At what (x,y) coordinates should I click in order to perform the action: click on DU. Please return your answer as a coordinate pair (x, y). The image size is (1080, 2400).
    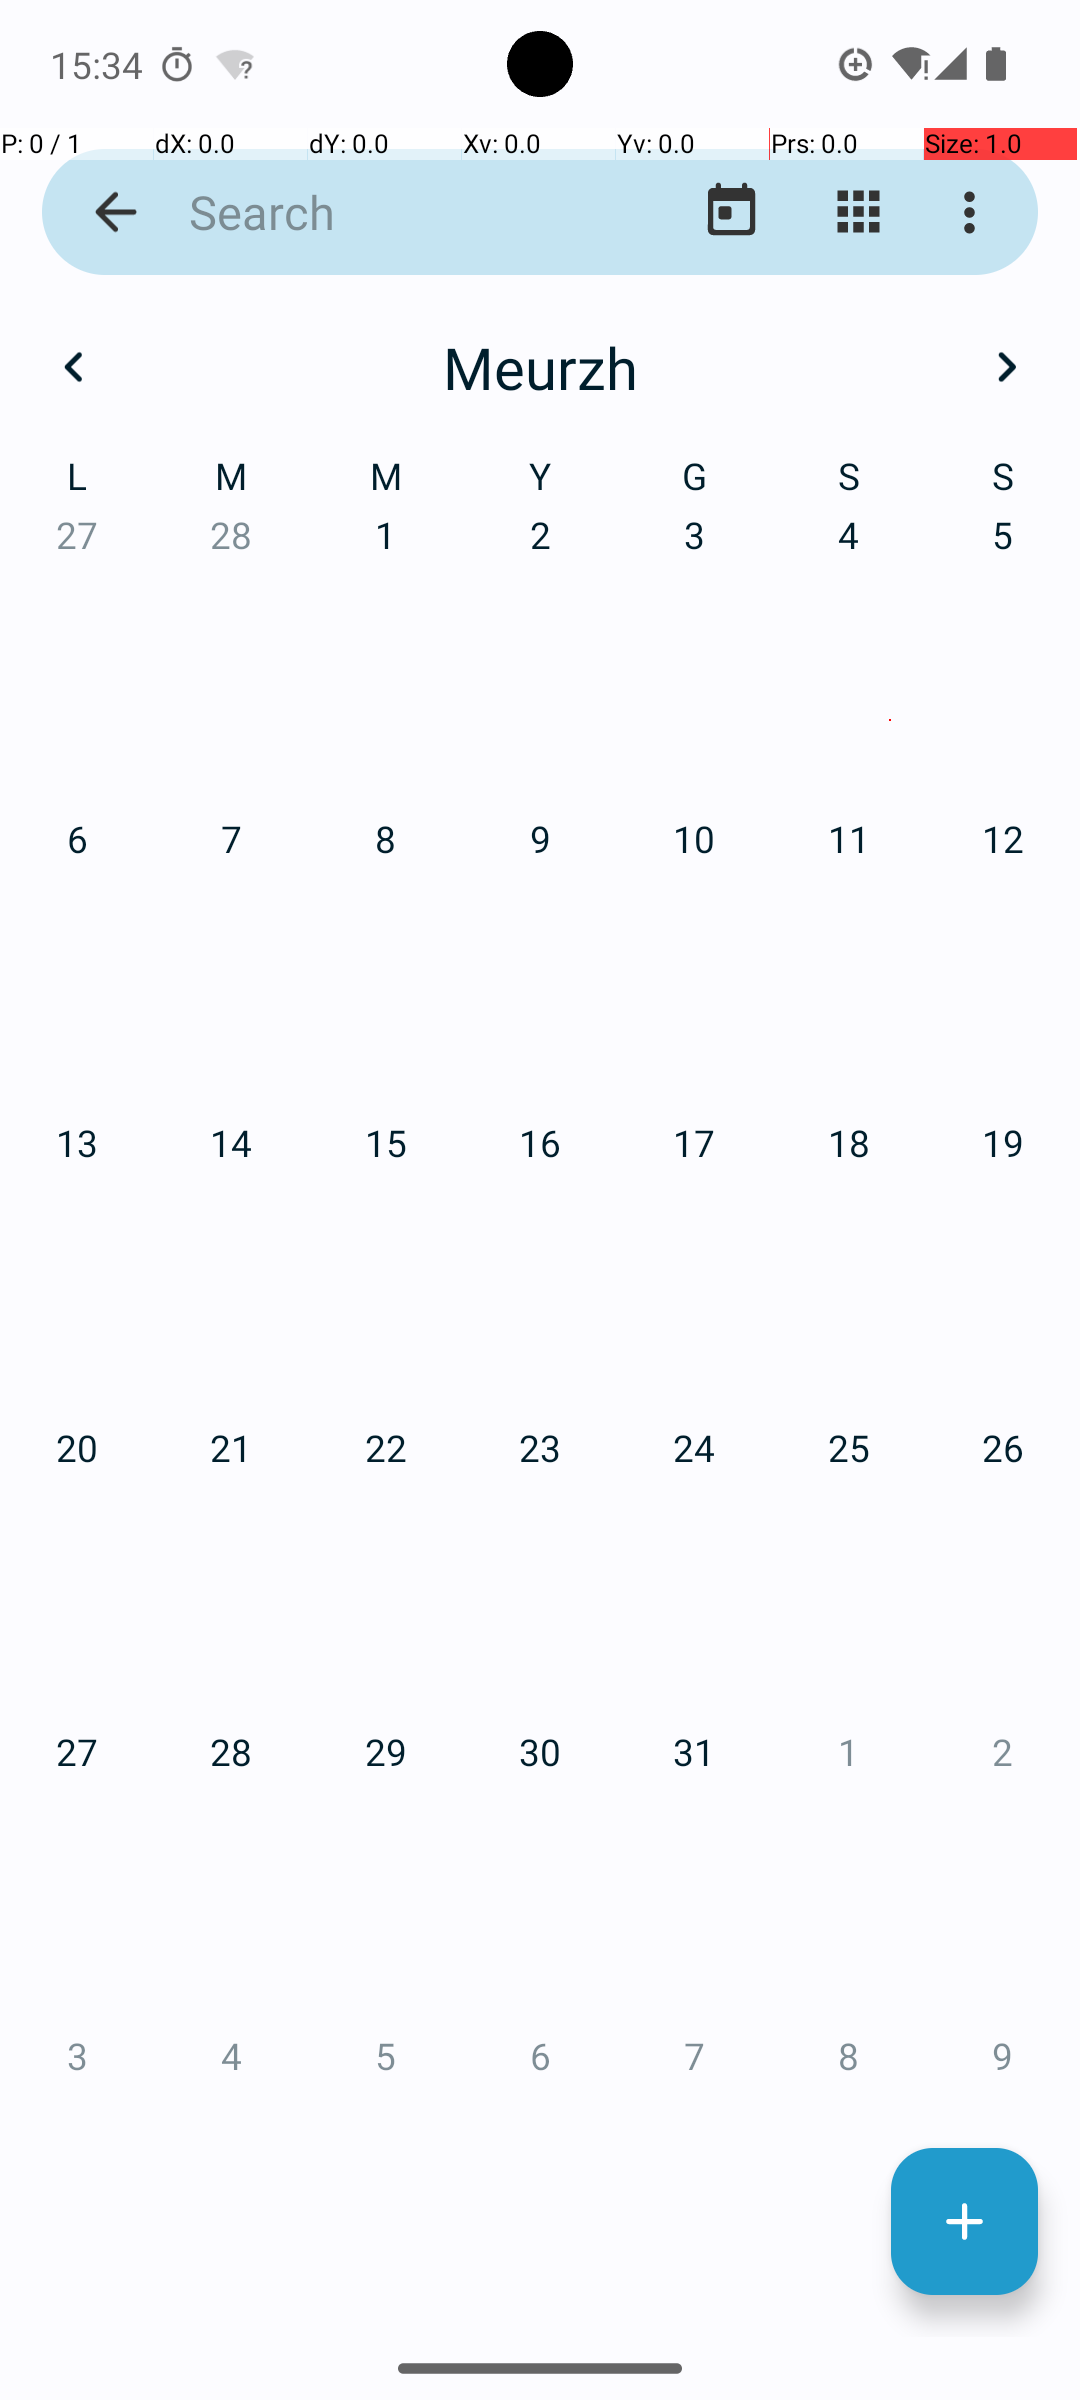
    Looking at the image, I should click on (540, 1876).